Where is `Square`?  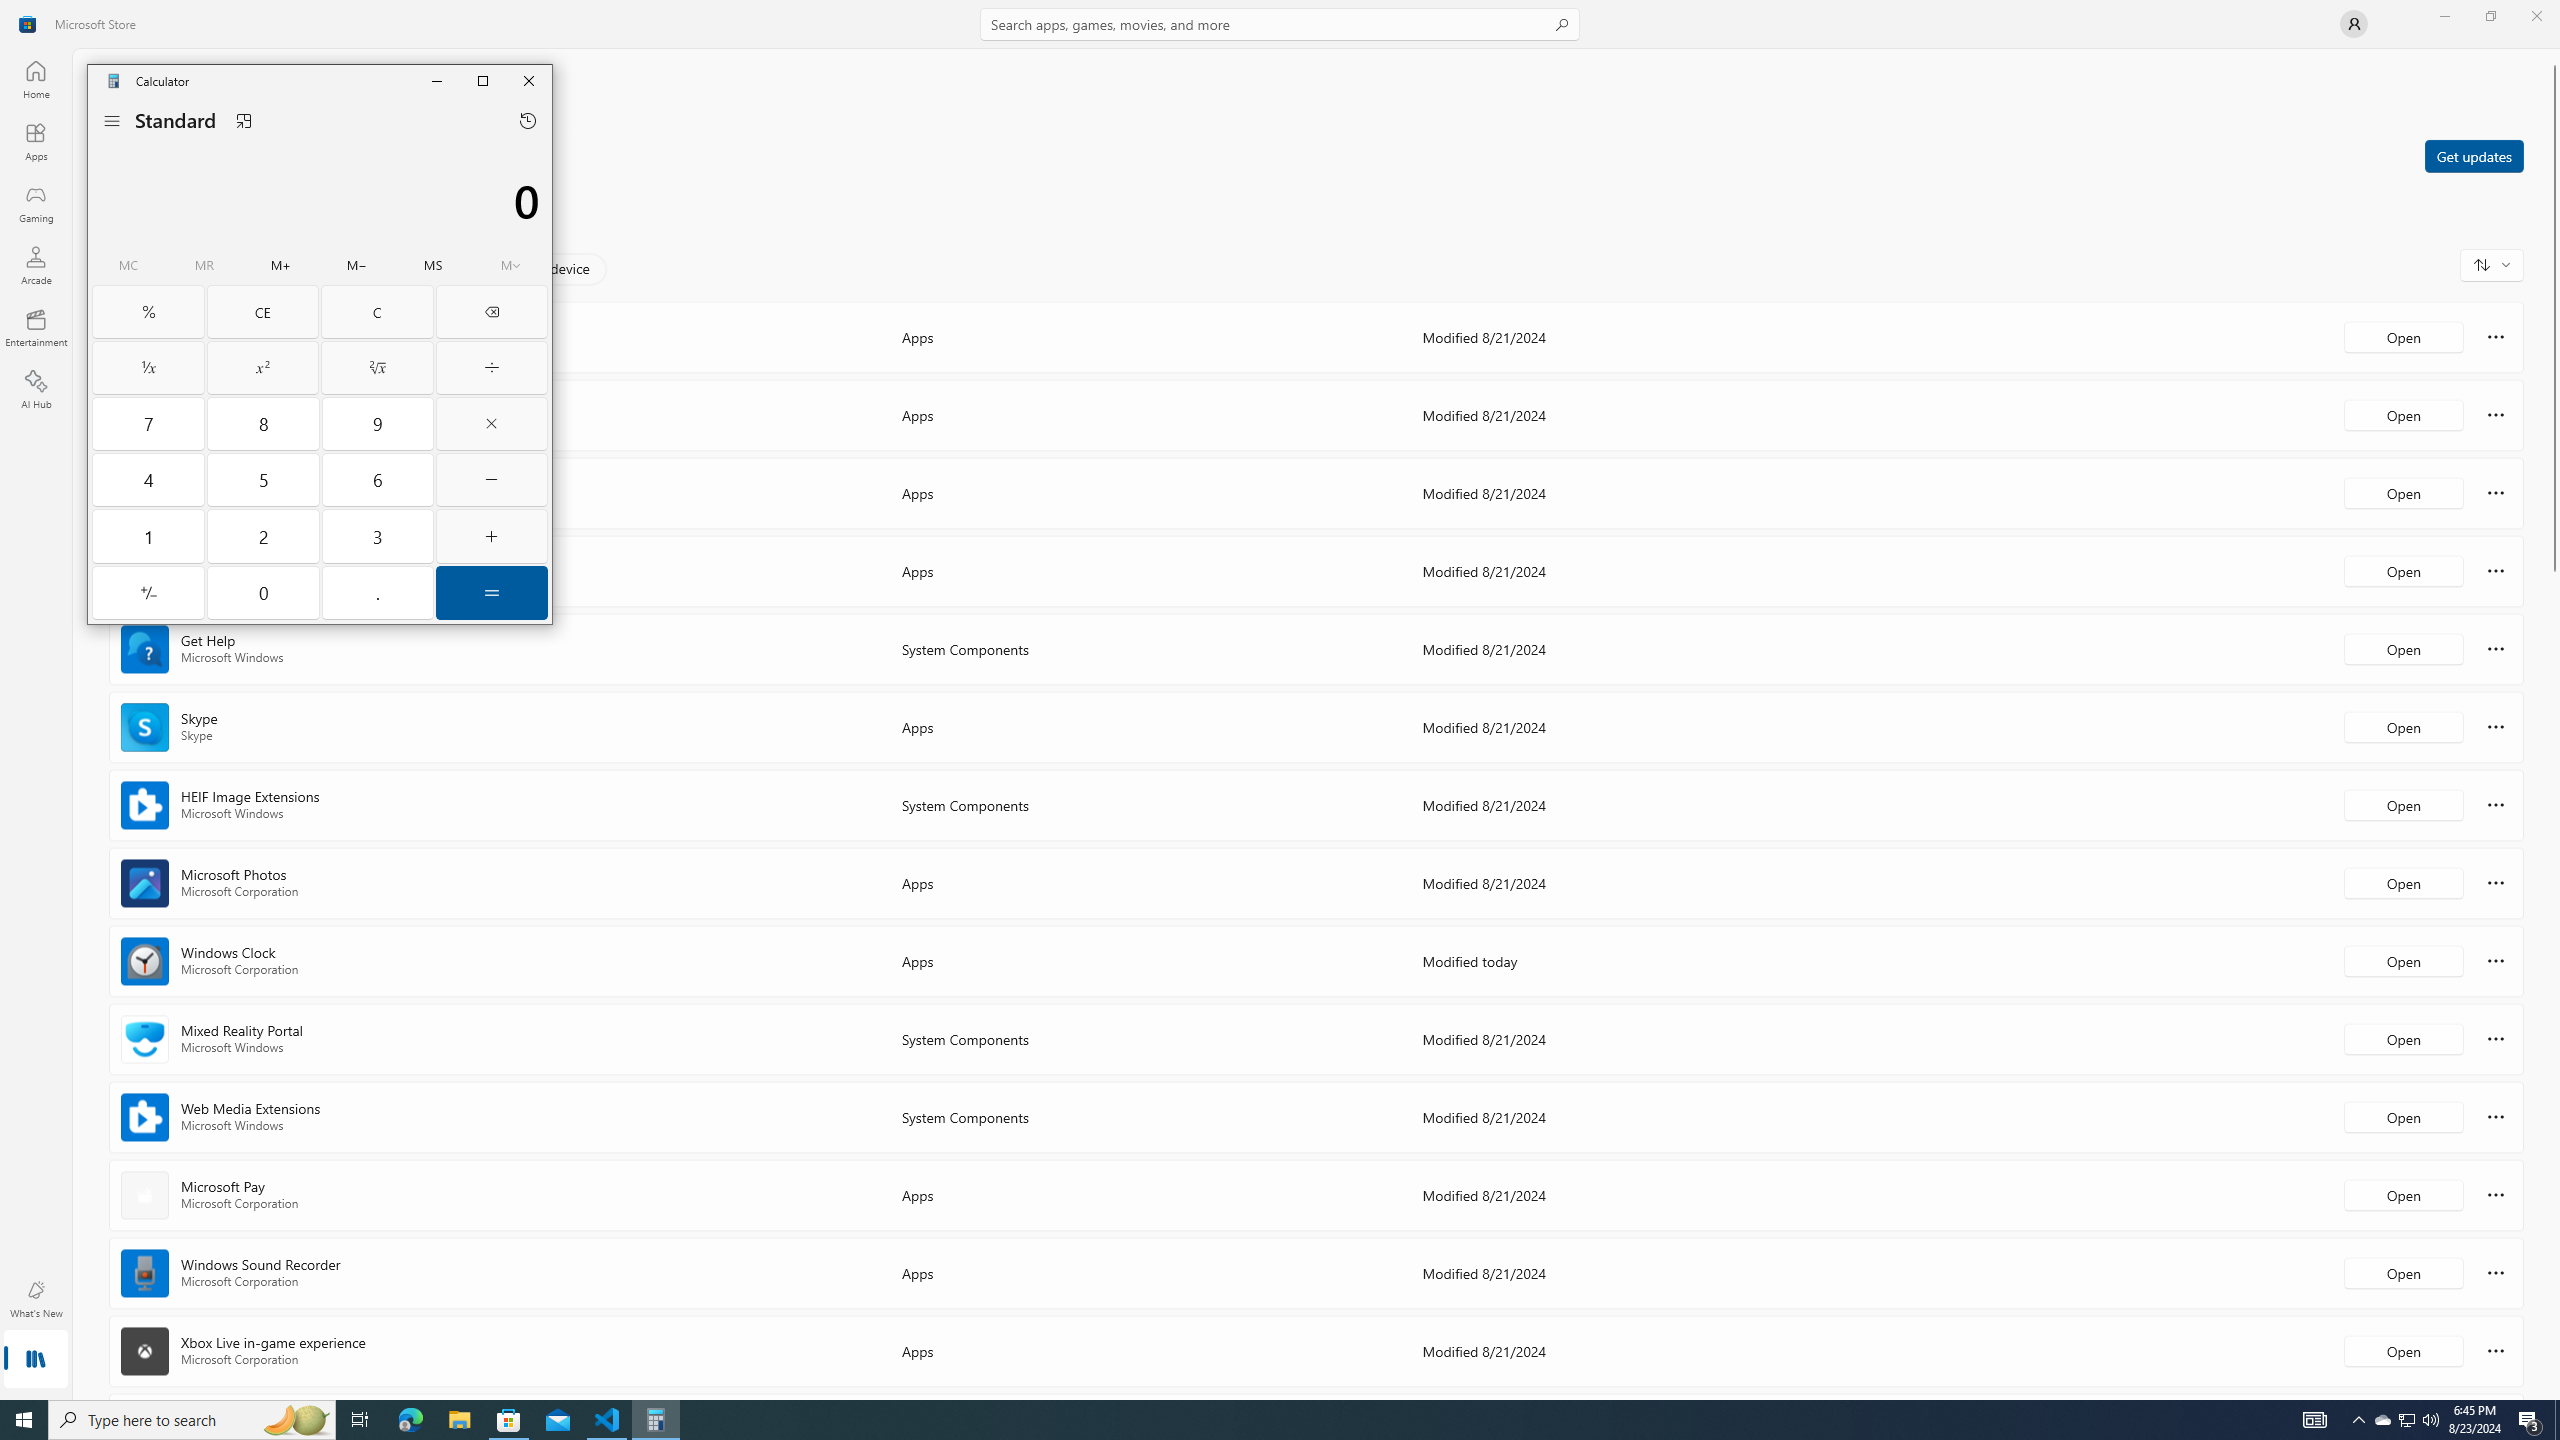
Square is located at coordinates (264, 368).